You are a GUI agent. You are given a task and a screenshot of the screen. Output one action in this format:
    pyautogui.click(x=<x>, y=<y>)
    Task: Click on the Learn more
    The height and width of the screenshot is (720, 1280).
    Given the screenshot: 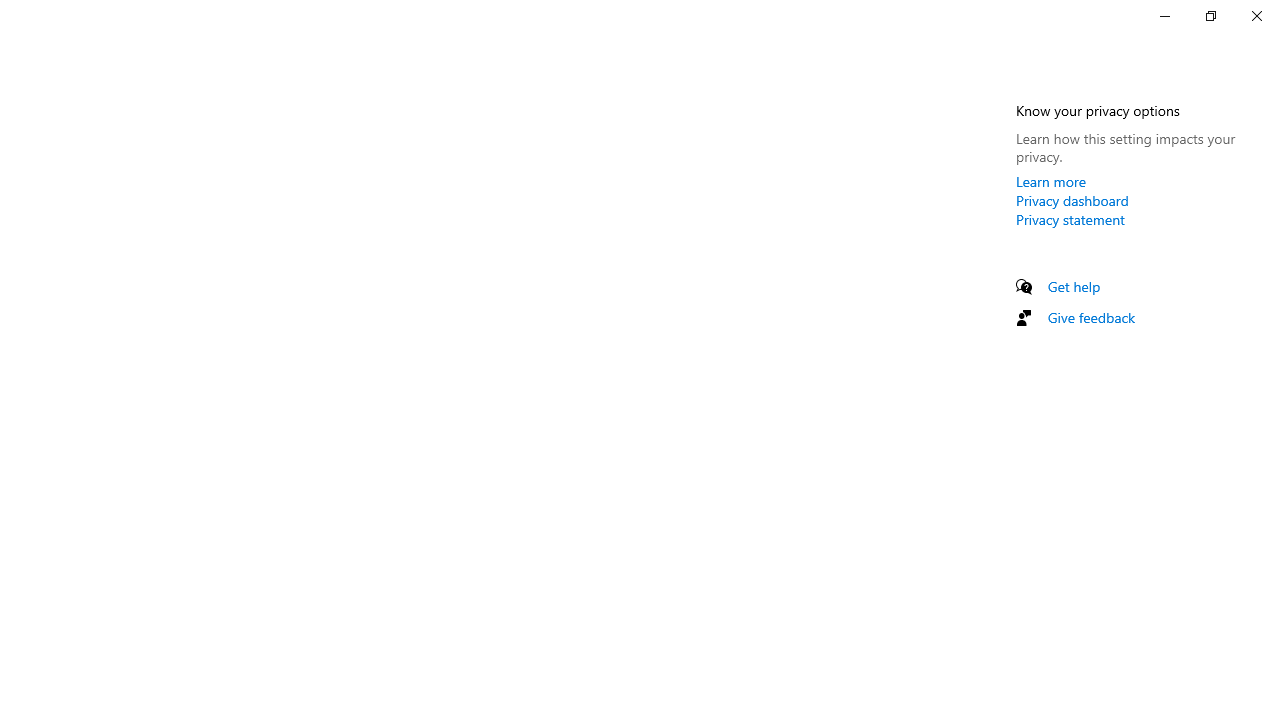 What is the action you would take?
    pyautogui.click(x=1051, y=181)
    